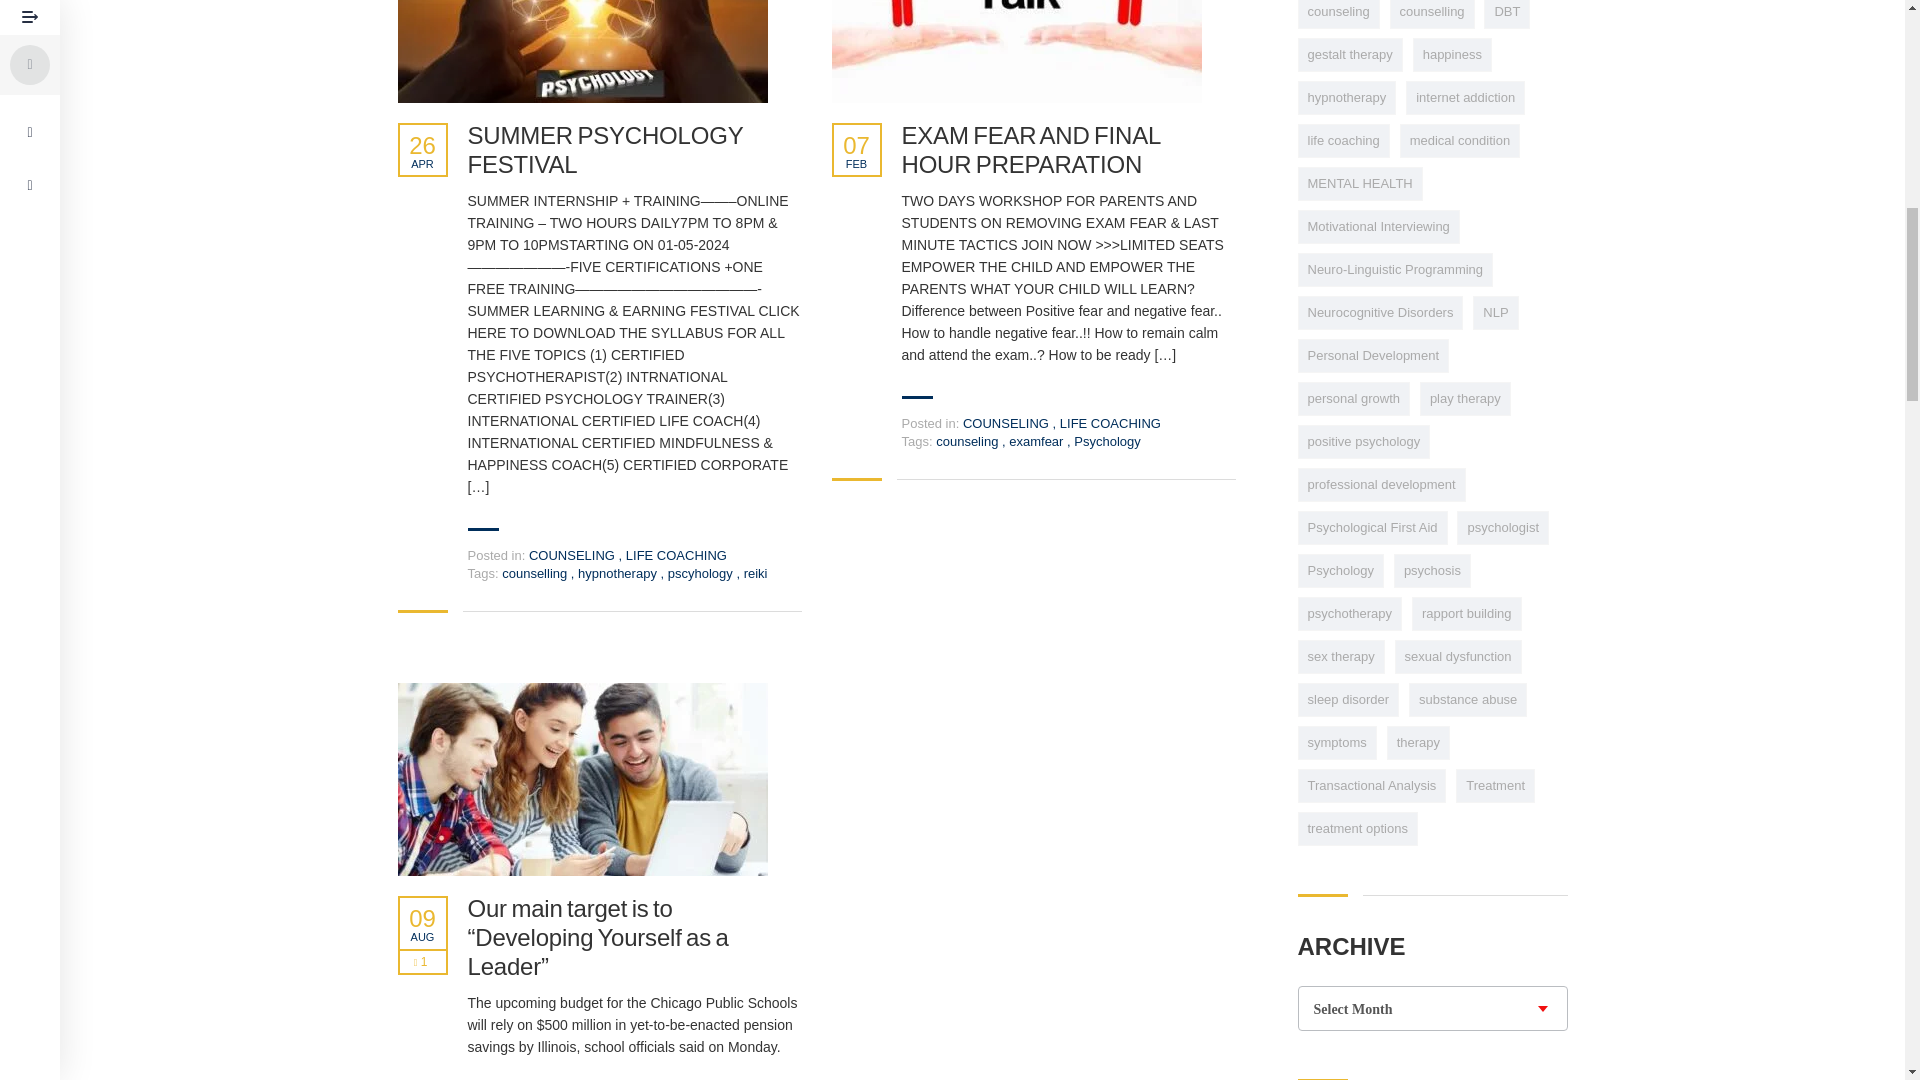 The image size is (1920, 1080). What do you see at coordinates (582, 51) in the screenshot?
I see `Watch full` at bounding box center [582, 51].